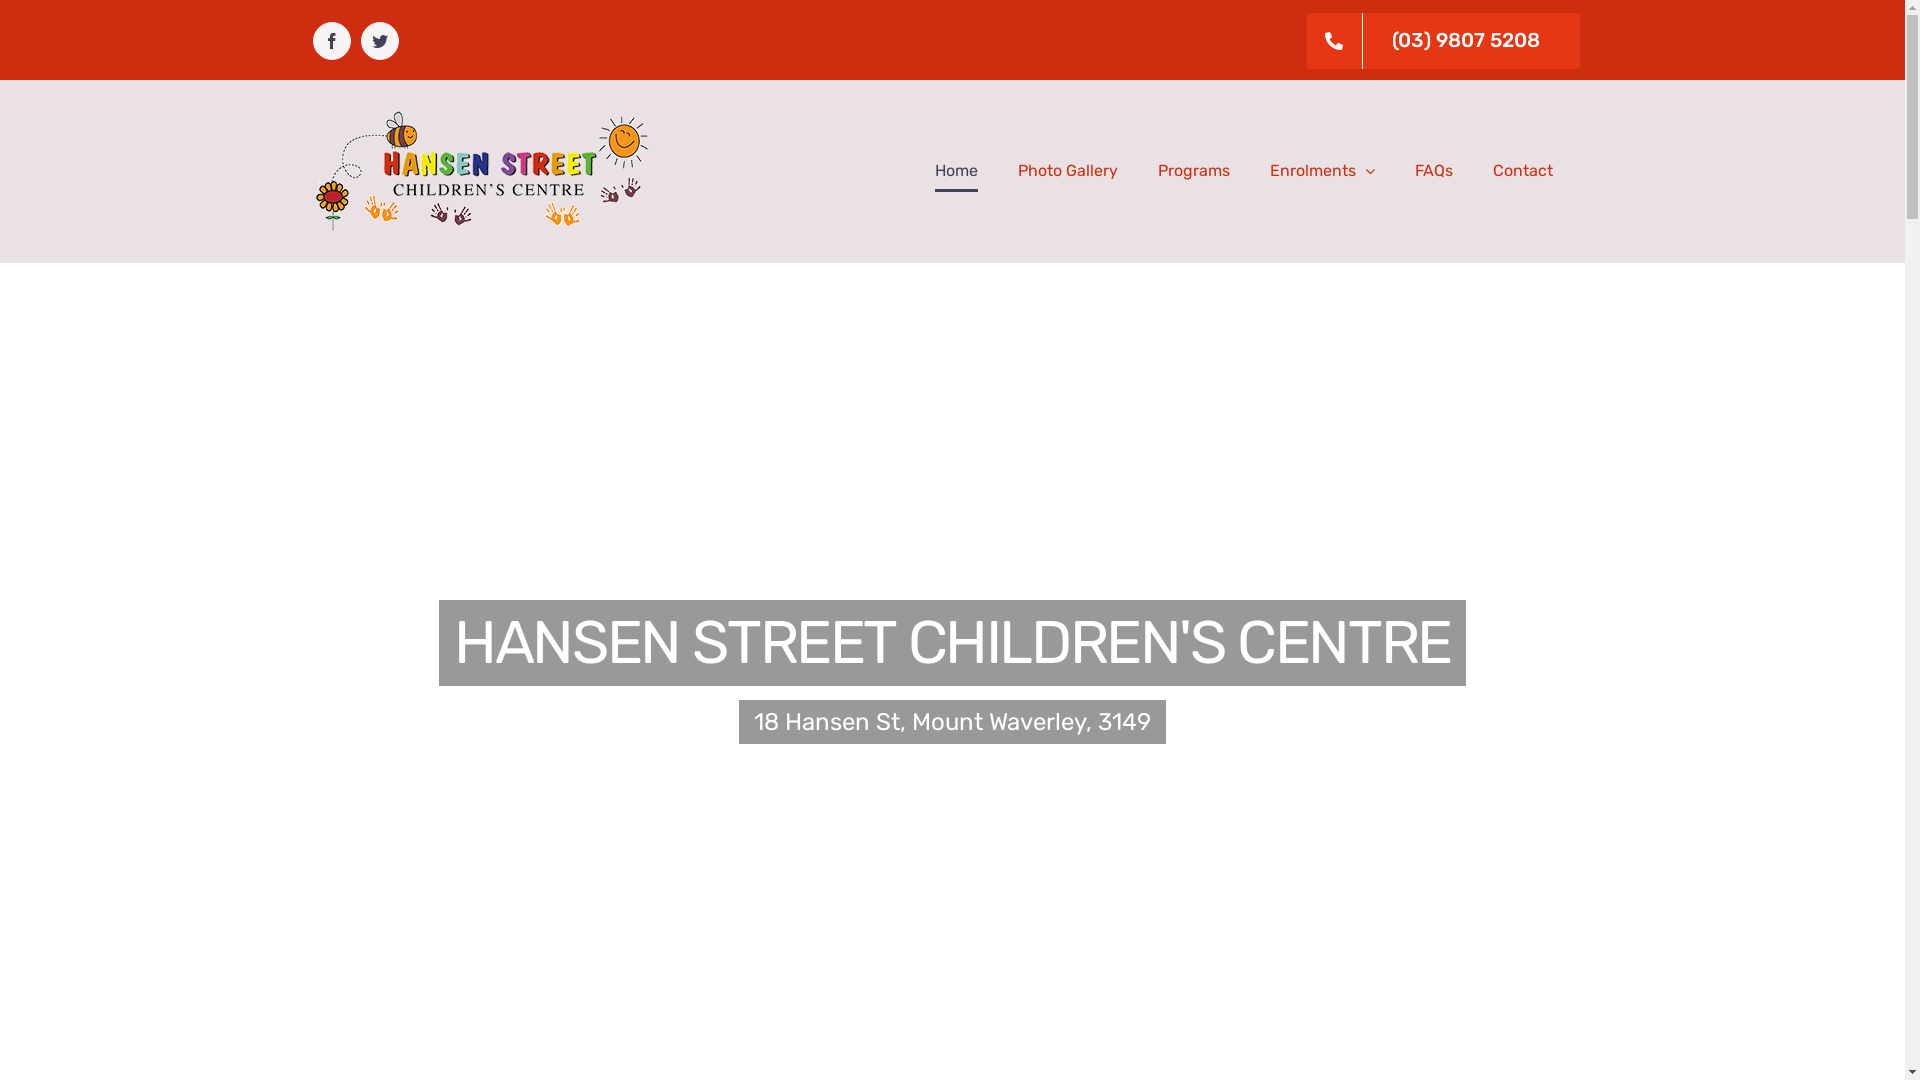 The height and width of the screenshot is (1080, 1920). I want to click on Twitter, so click(379, 41).